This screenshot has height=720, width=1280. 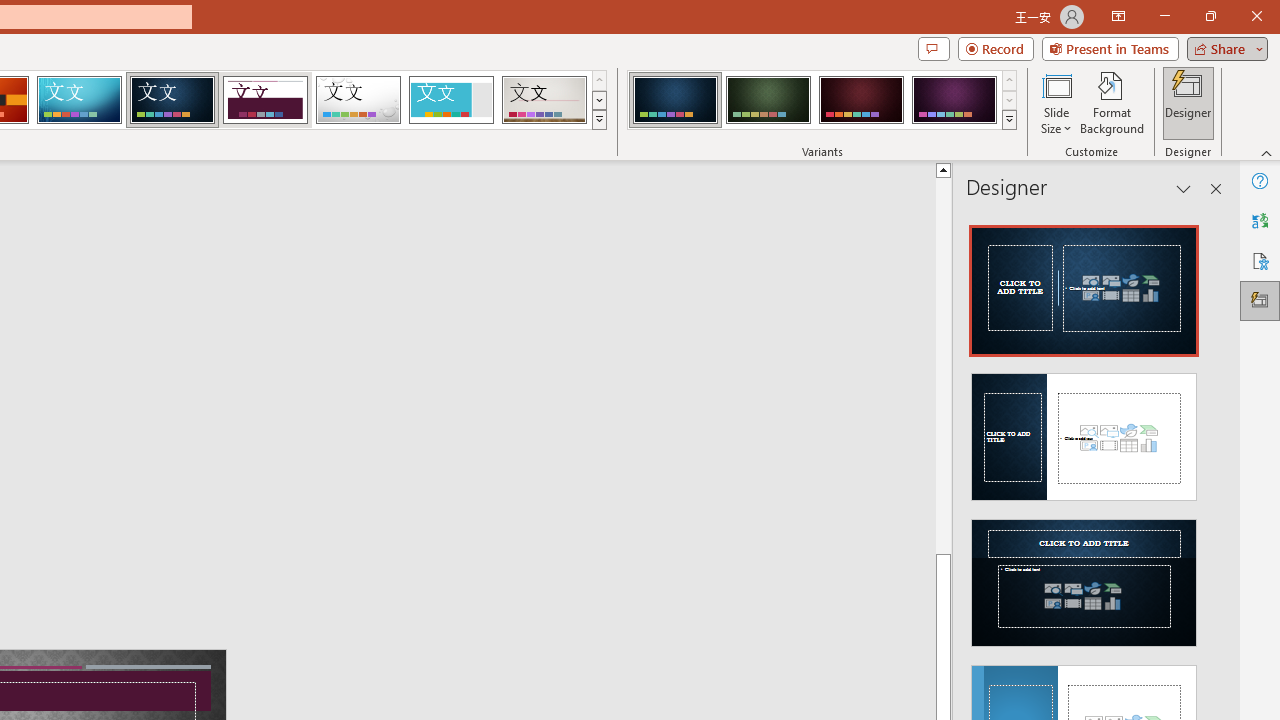 I want to click on Themes, so click(x=598, y=120).